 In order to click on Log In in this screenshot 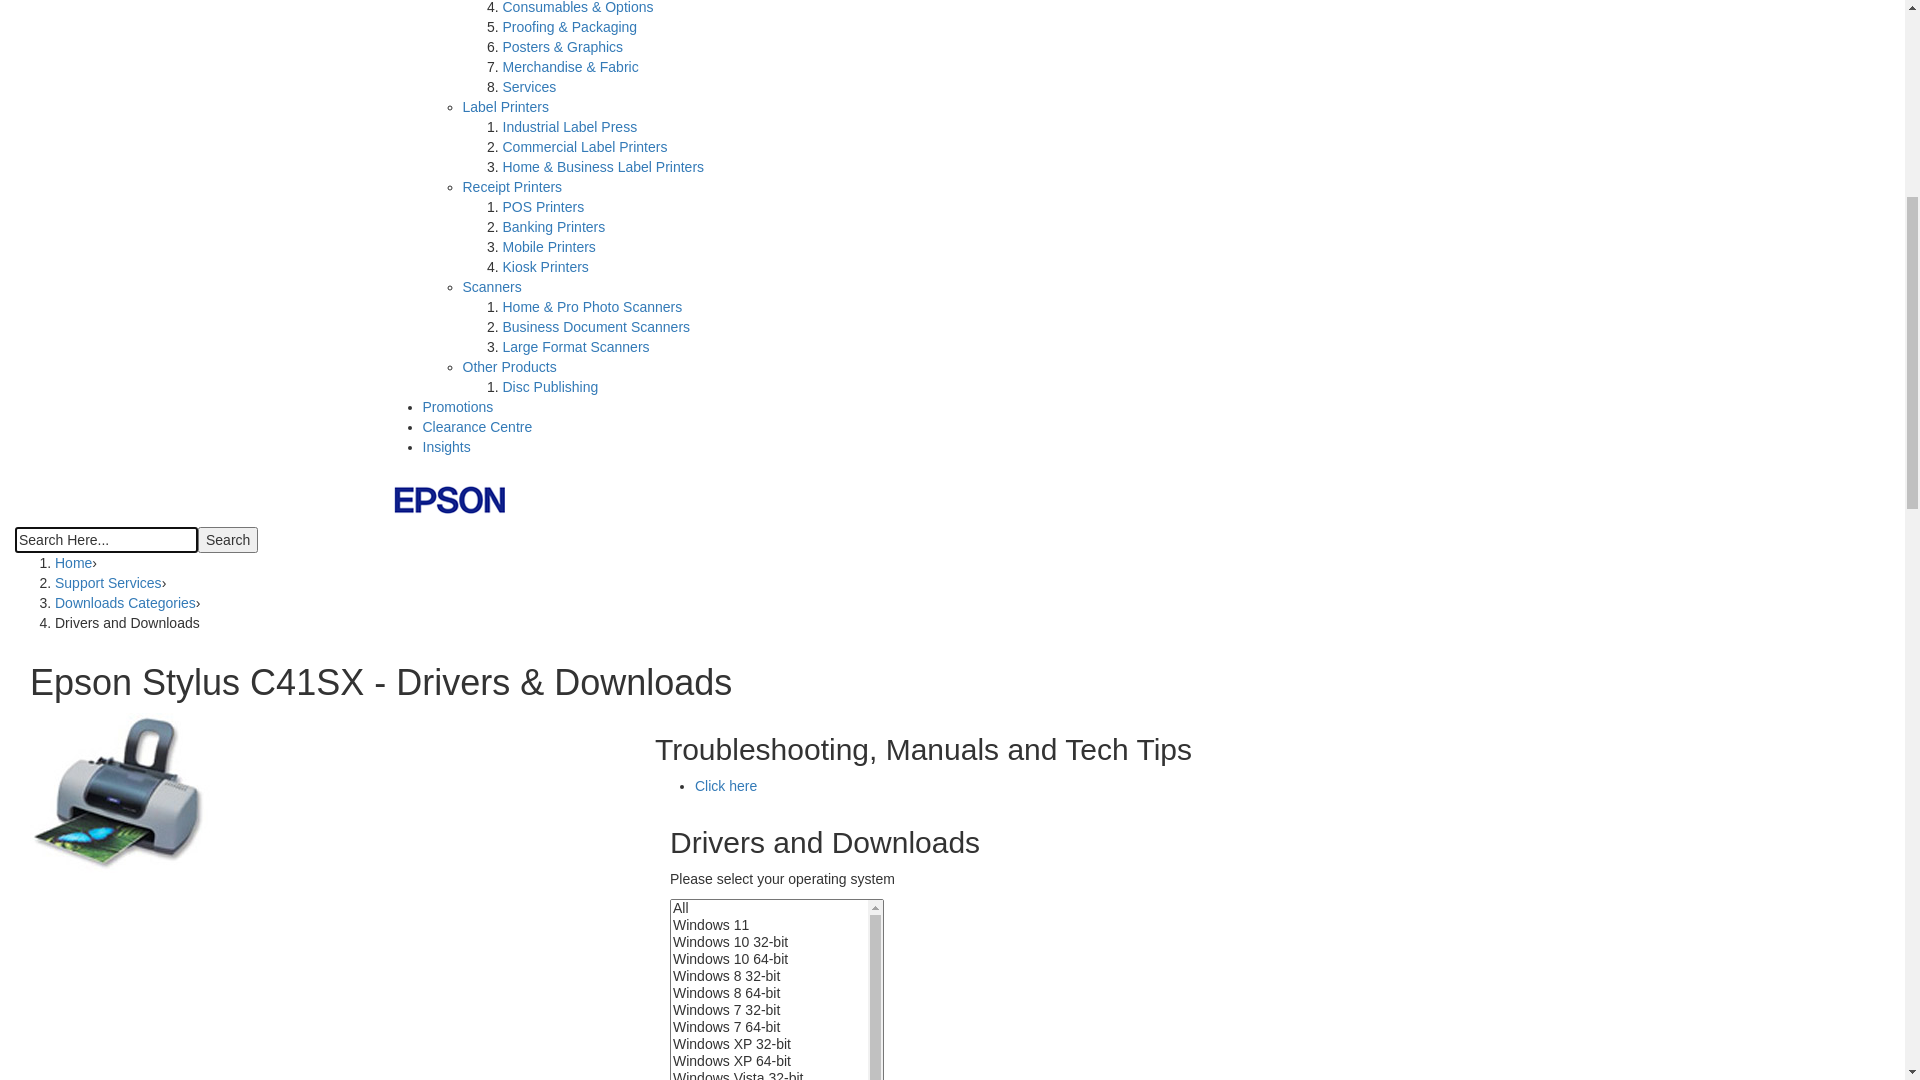, I will do `click(442, 90)`.